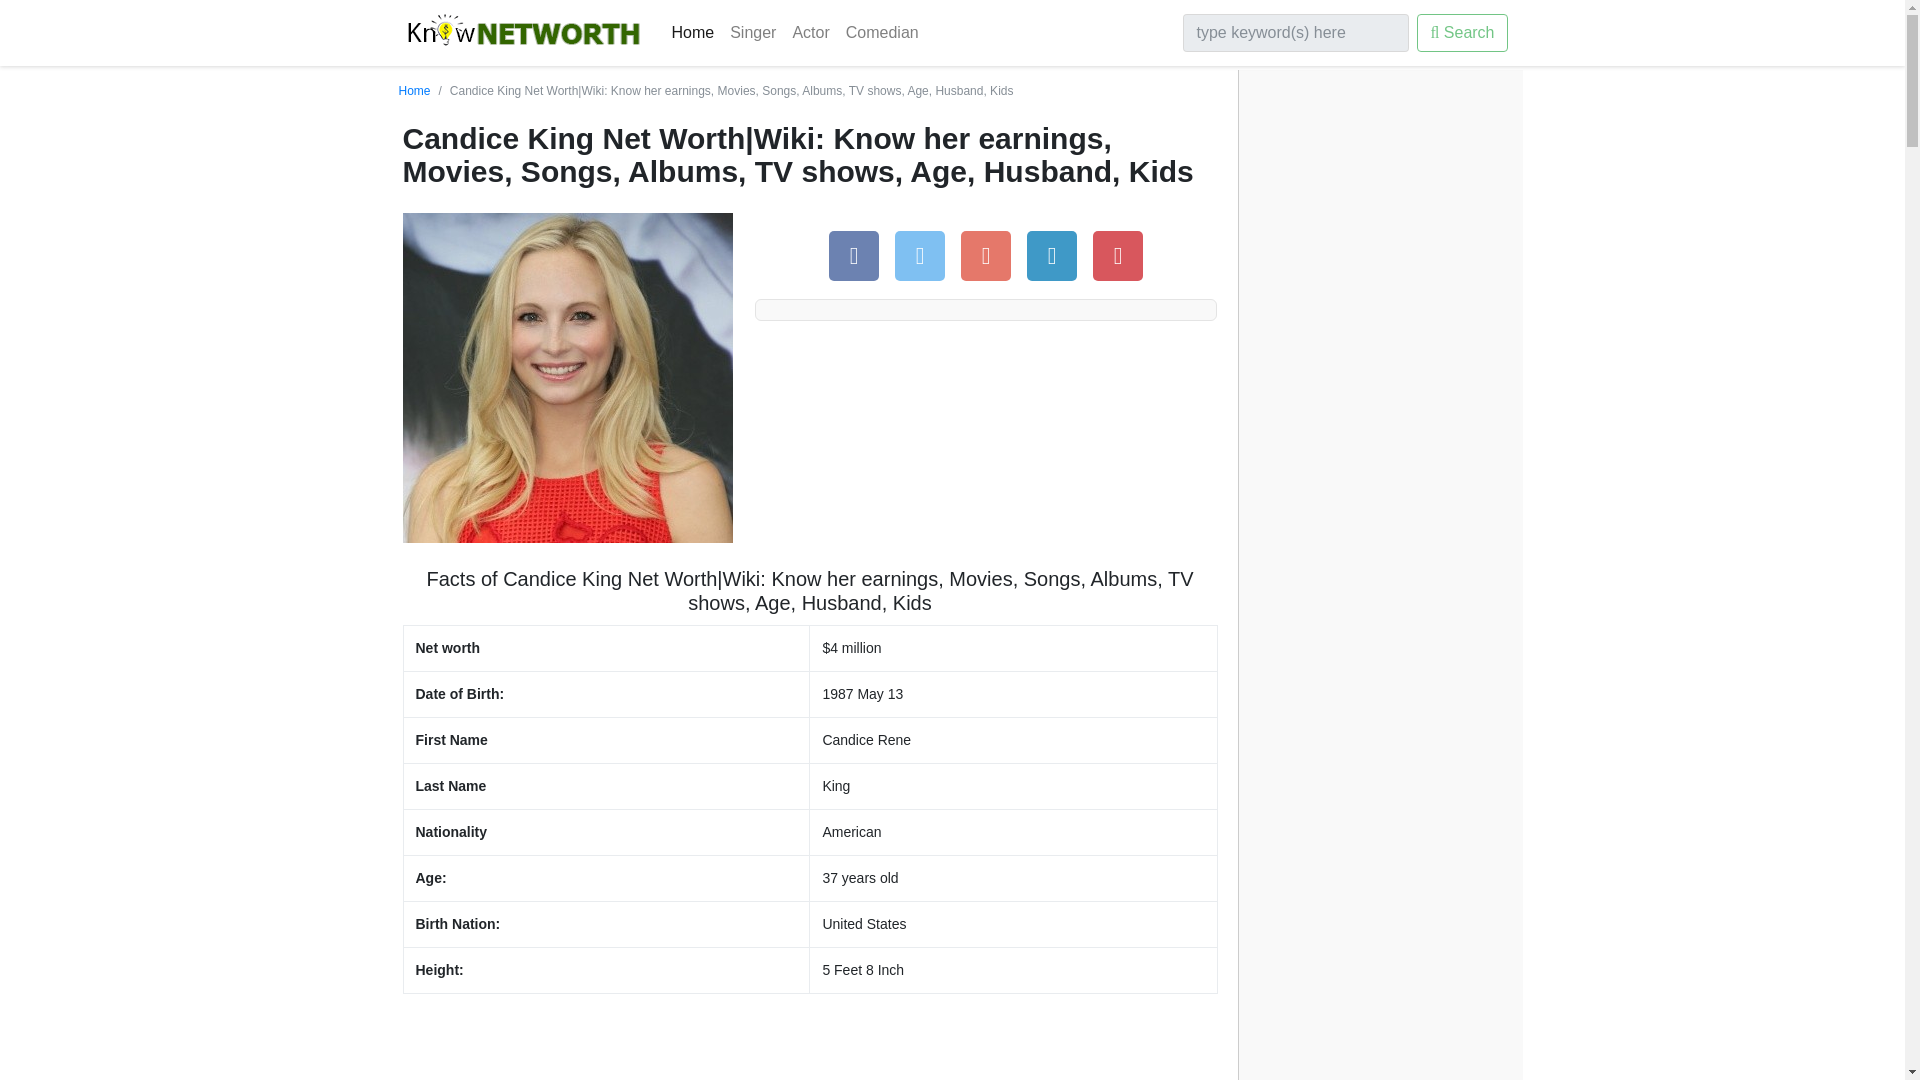  What do you see at coordinates (810, 32) in the screenshot?
I see `Actor` at bounding box center [810, 32].